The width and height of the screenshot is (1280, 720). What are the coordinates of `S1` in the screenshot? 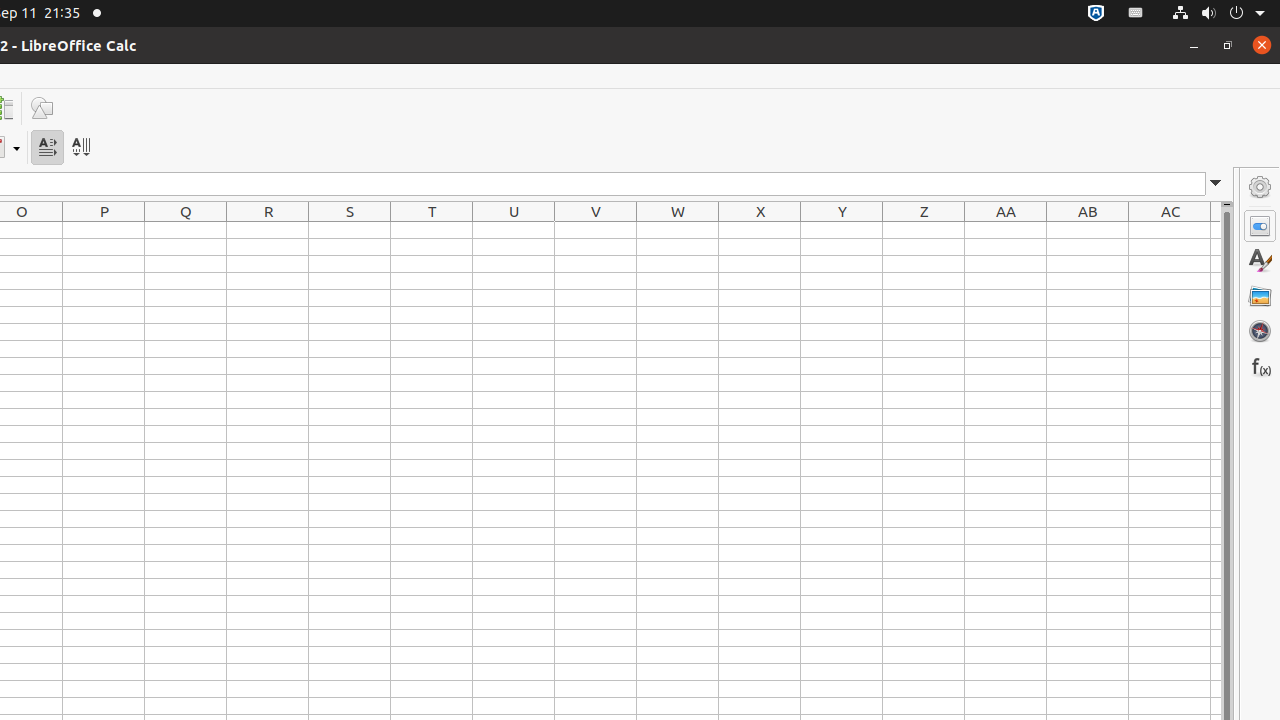 It's located at (350, 230).